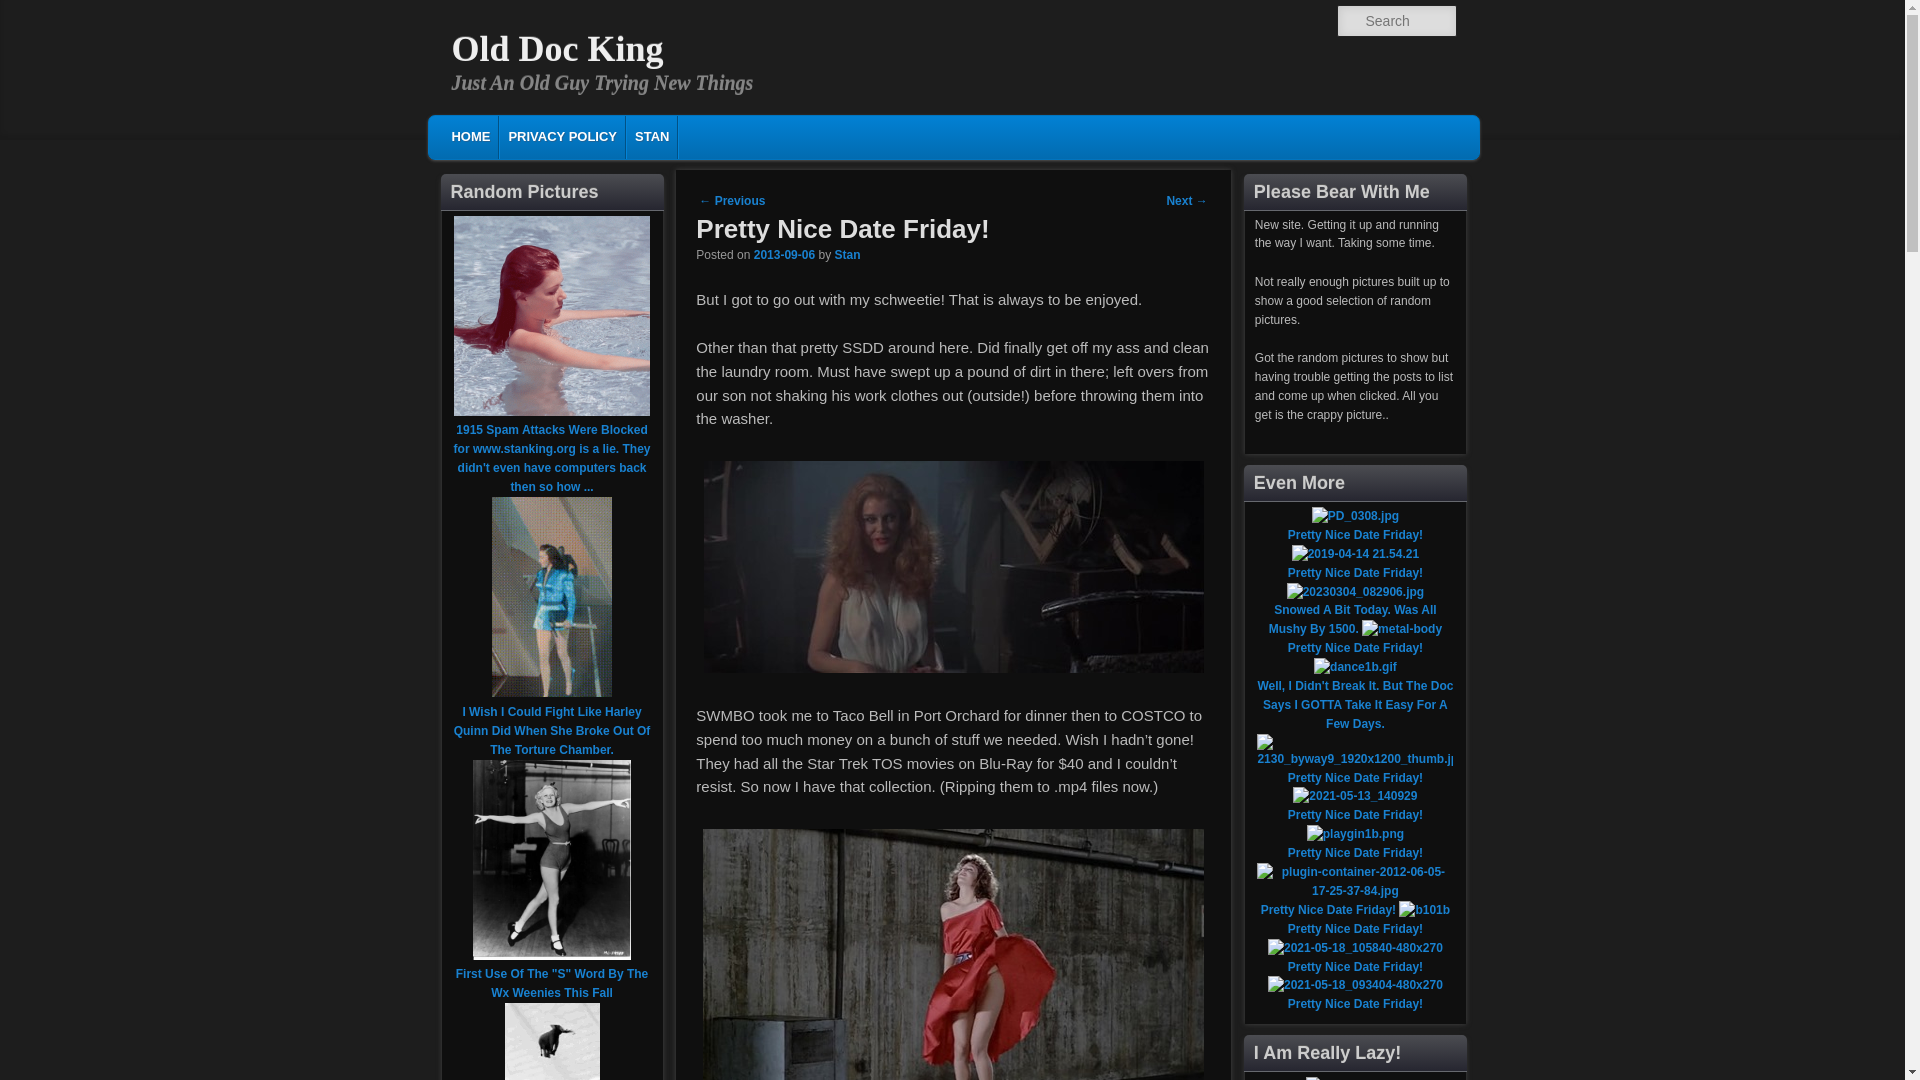 This screenshot has width=1920, height=1080. I want to click on vlcsnap-00303, so click(954, 566).